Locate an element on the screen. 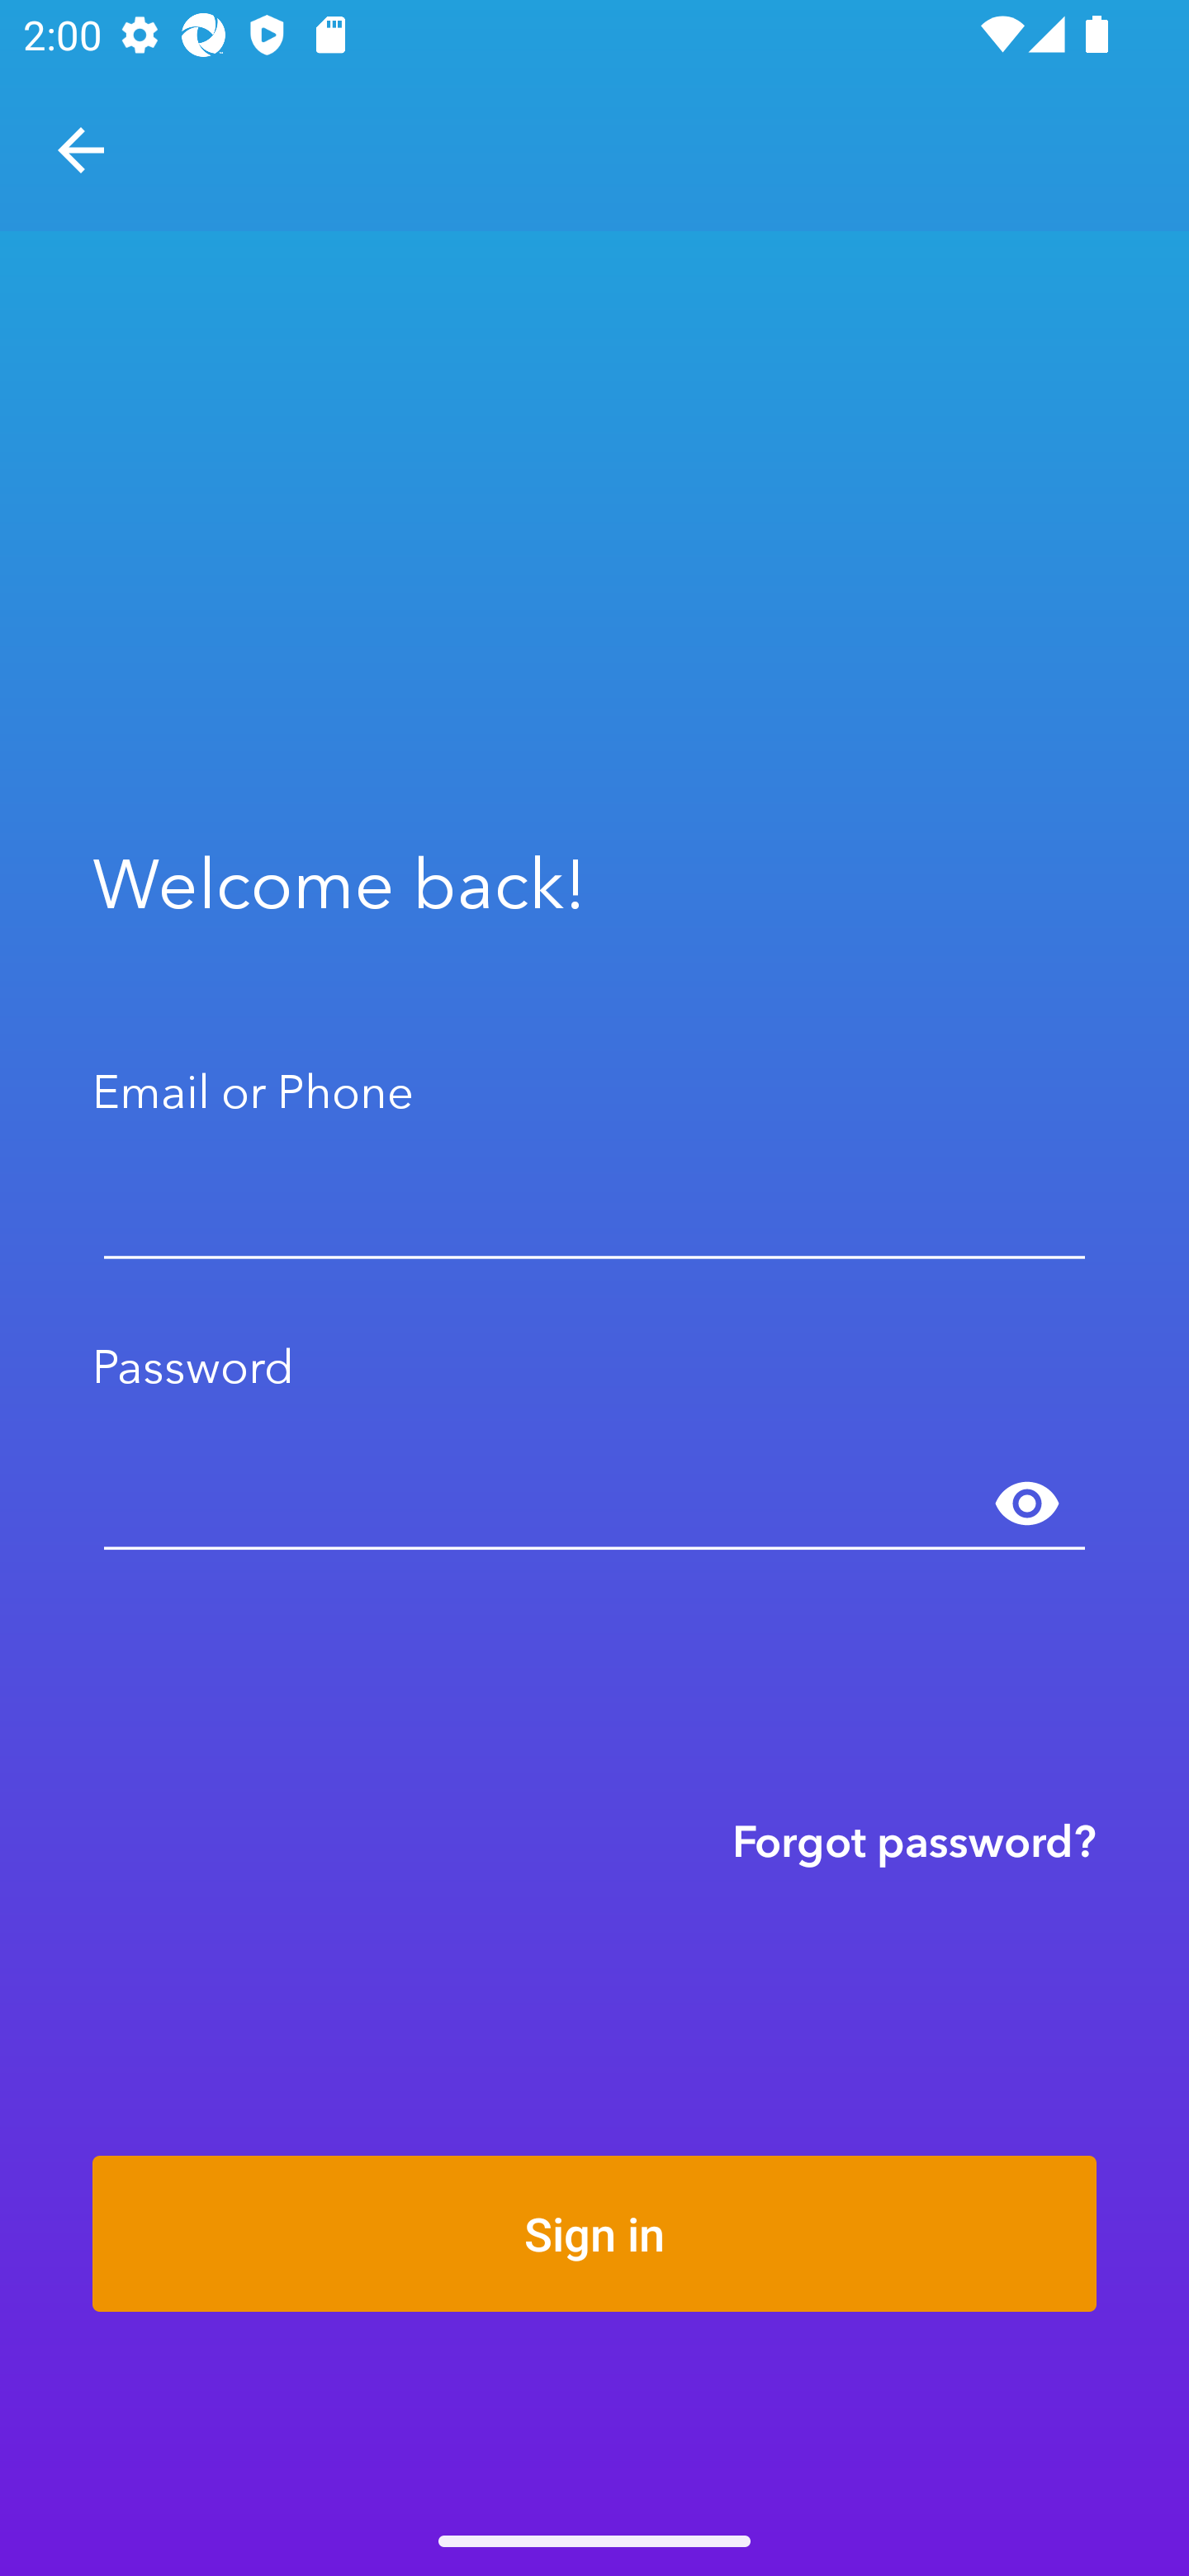 This screenshot has height=2576, width=1189. Sign in is located at coordinates (594, 2233).